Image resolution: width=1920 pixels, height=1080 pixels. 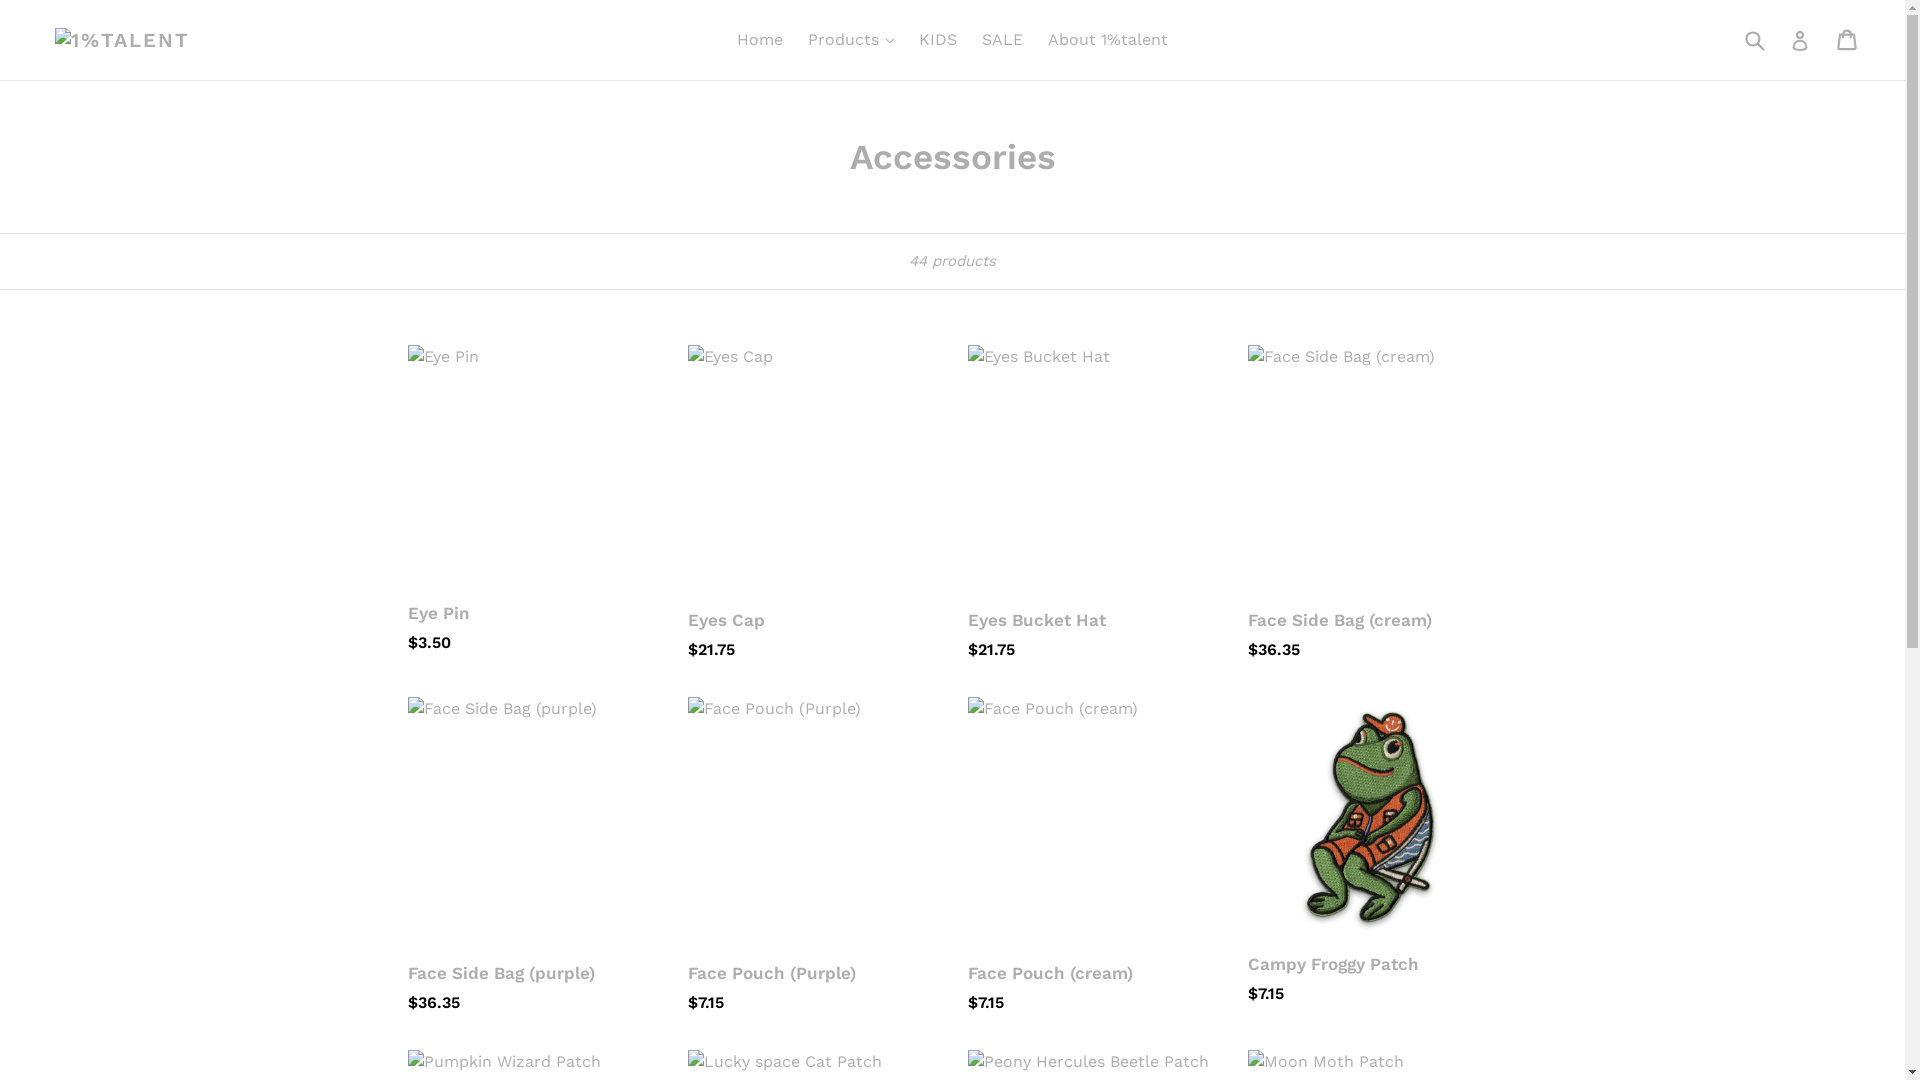 I want to click on SALE, so click(x=1002, y=40).